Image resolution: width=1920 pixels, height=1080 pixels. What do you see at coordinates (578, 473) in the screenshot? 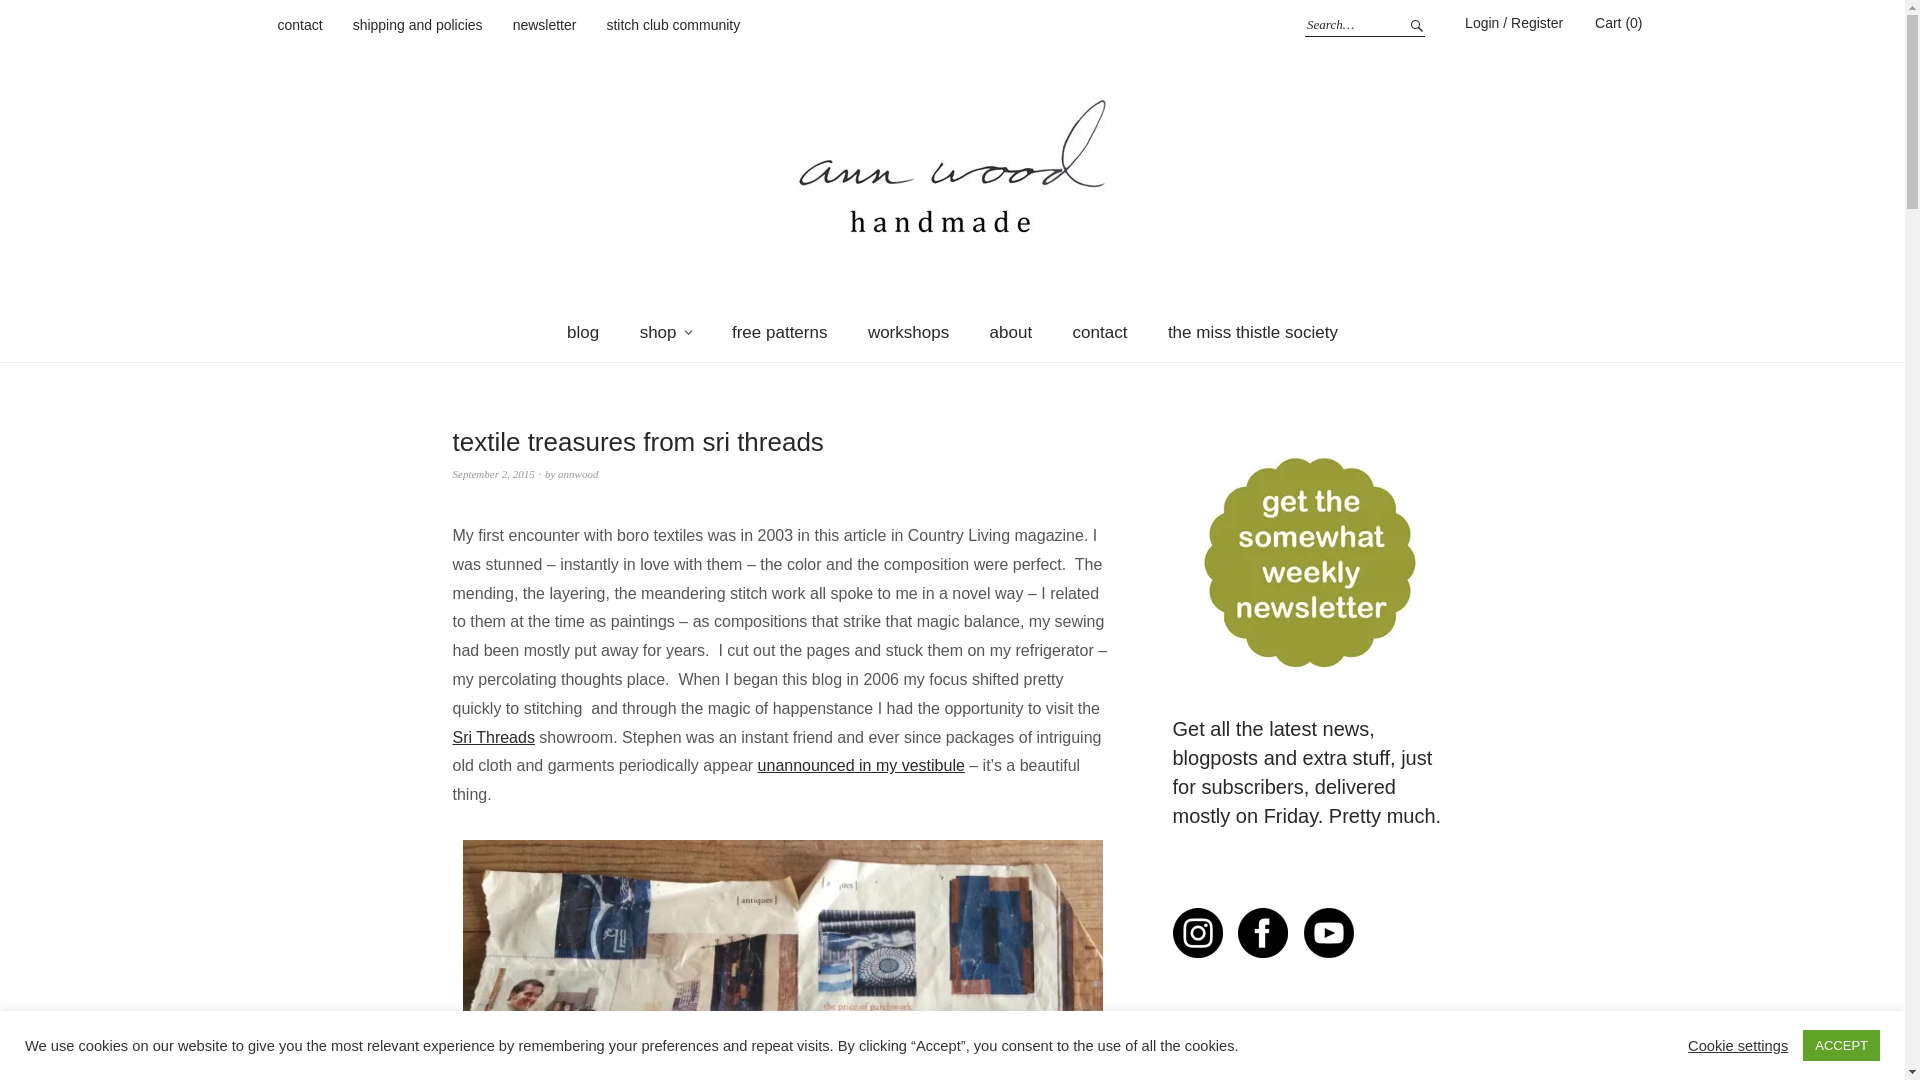
I see `annwood` at bounding box center [578, 473].